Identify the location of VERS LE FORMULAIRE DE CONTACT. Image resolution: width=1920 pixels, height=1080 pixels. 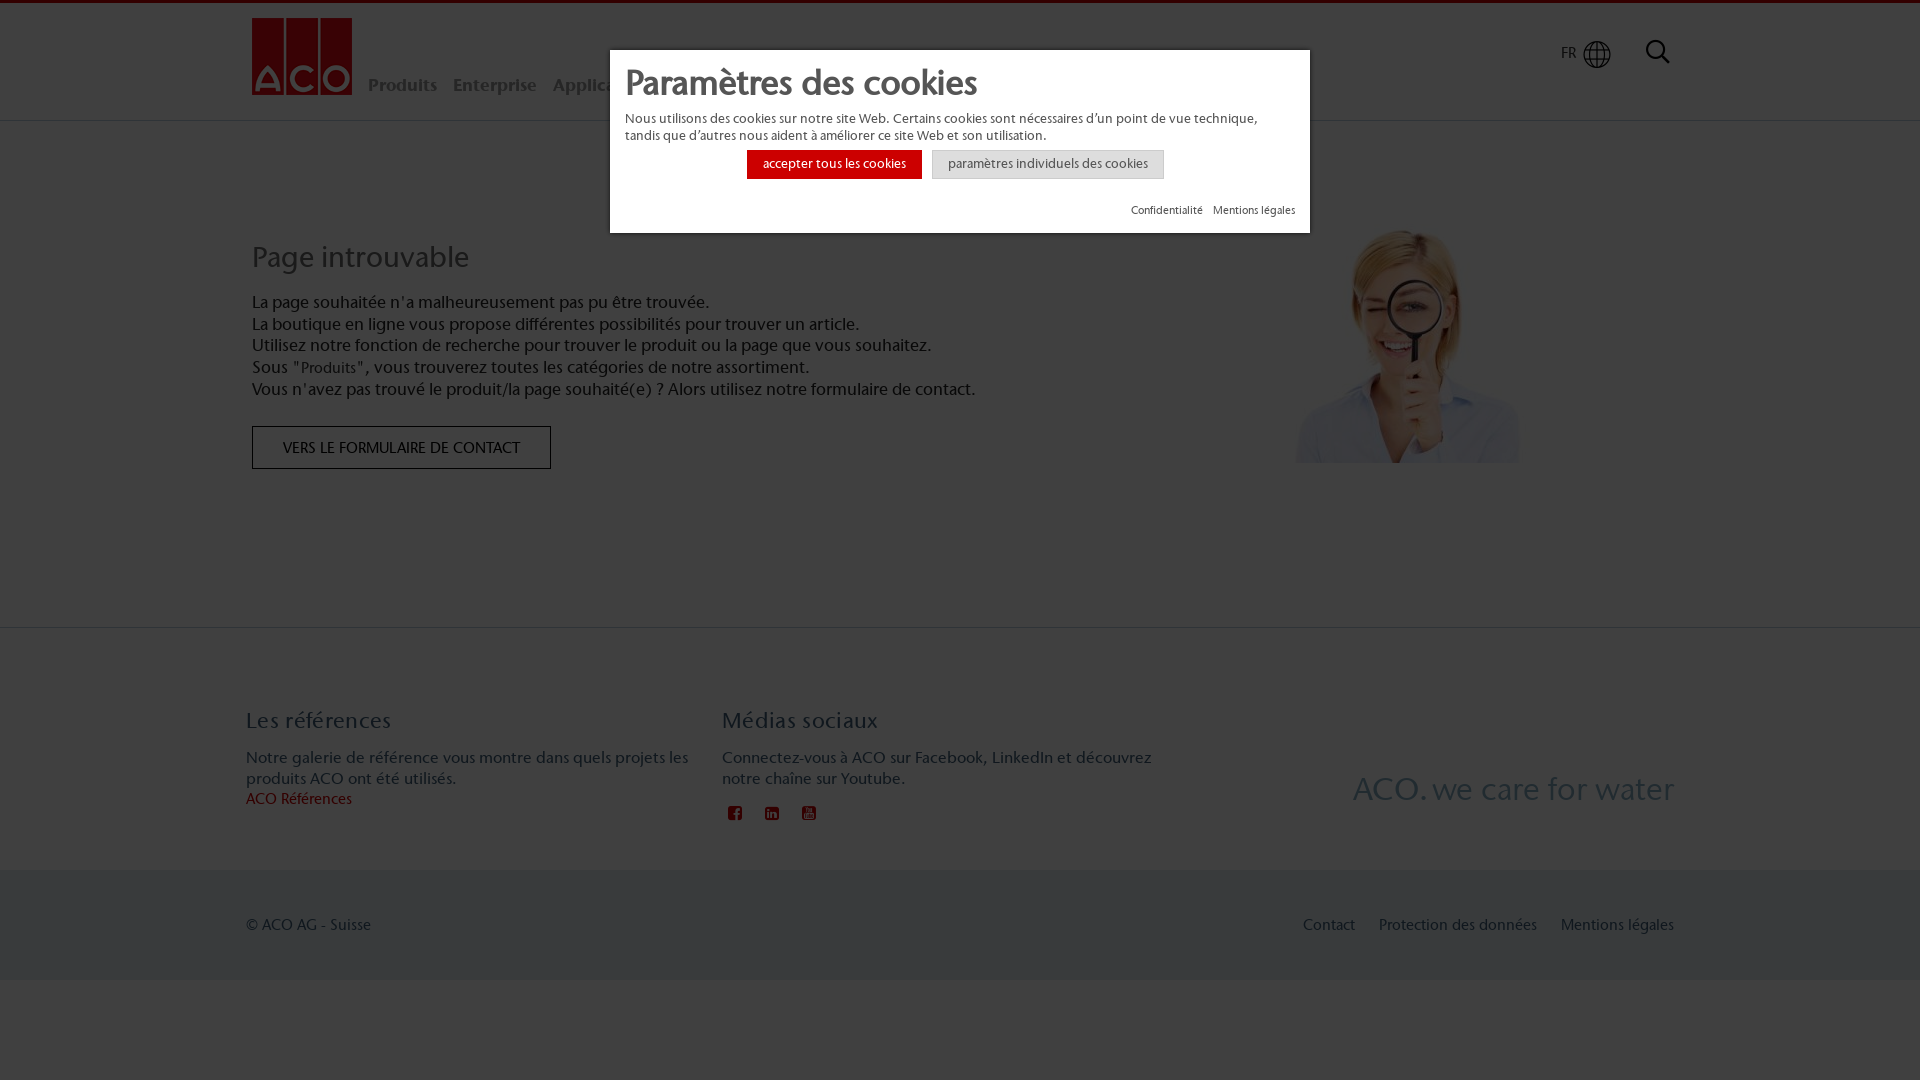
(402, 448).